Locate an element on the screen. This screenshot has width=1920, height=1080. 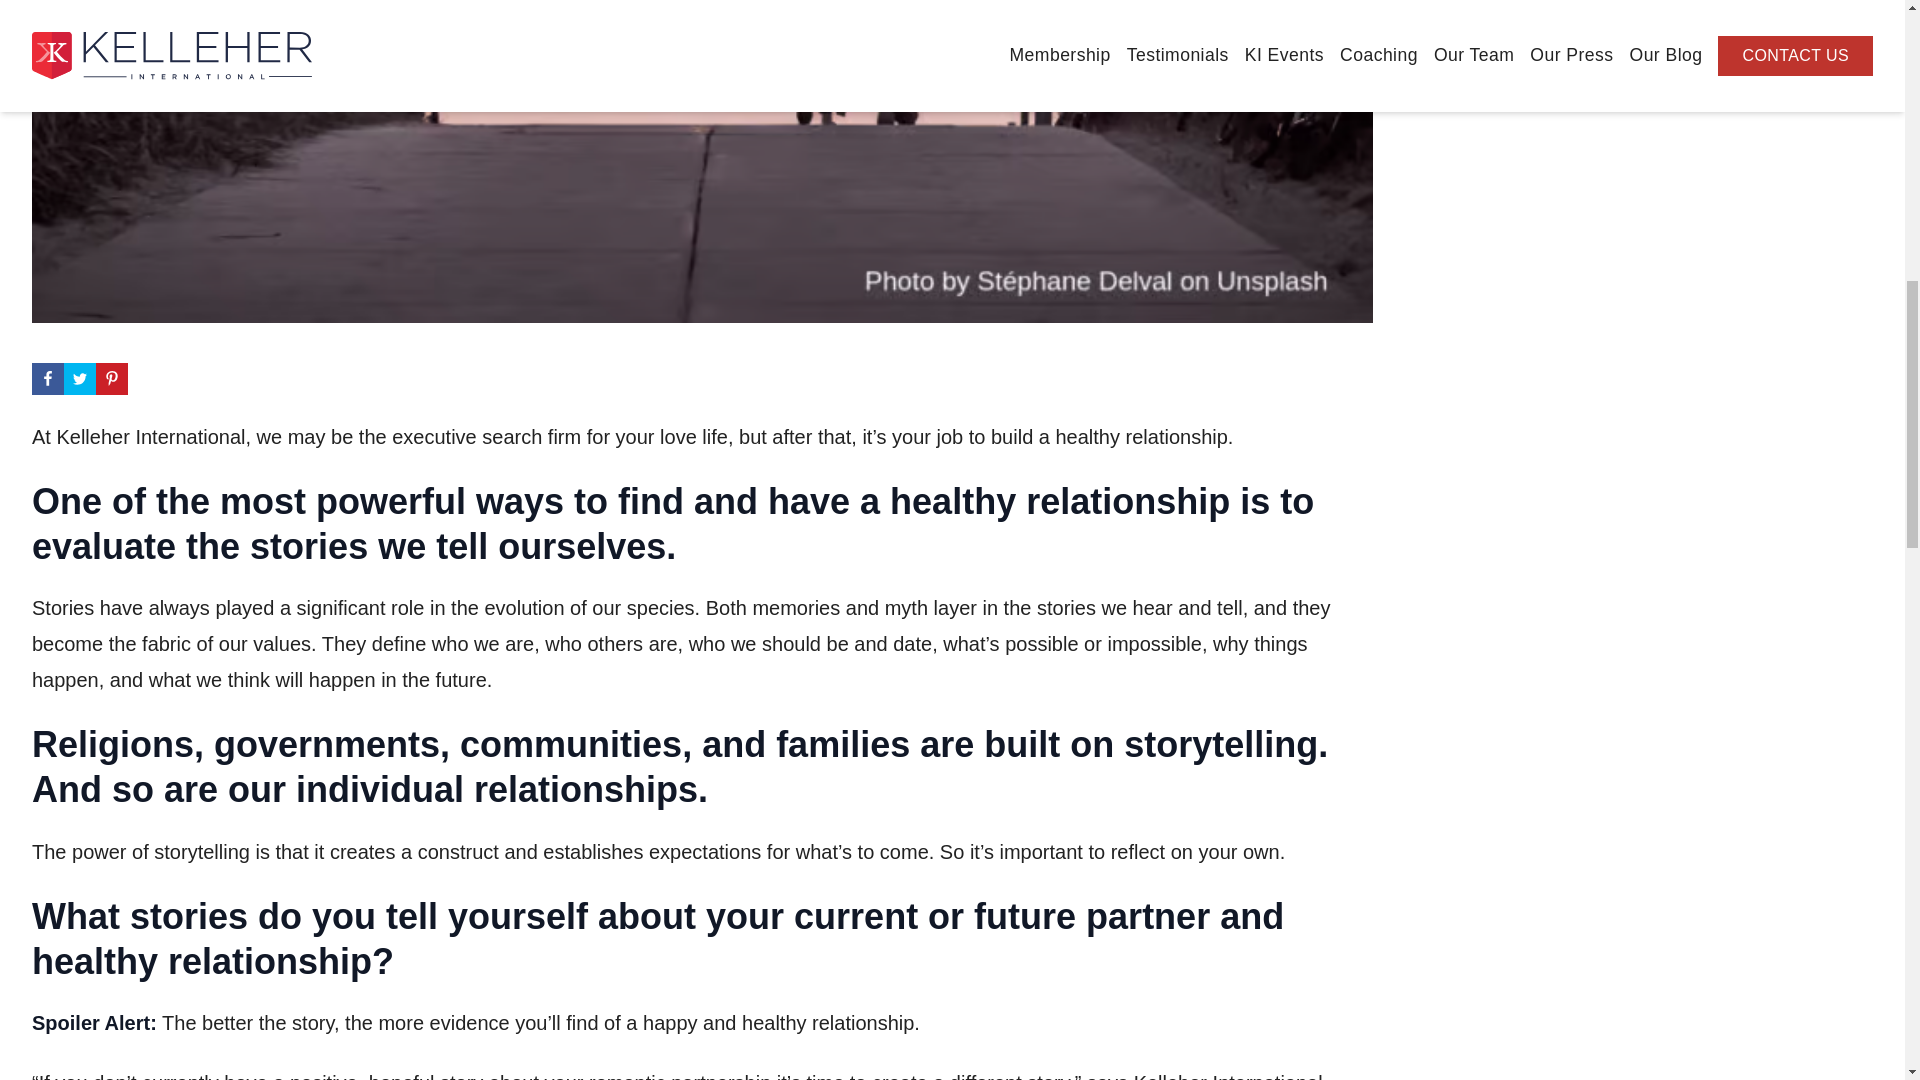
Share on Pinterest is located at coordinates (112, 378).